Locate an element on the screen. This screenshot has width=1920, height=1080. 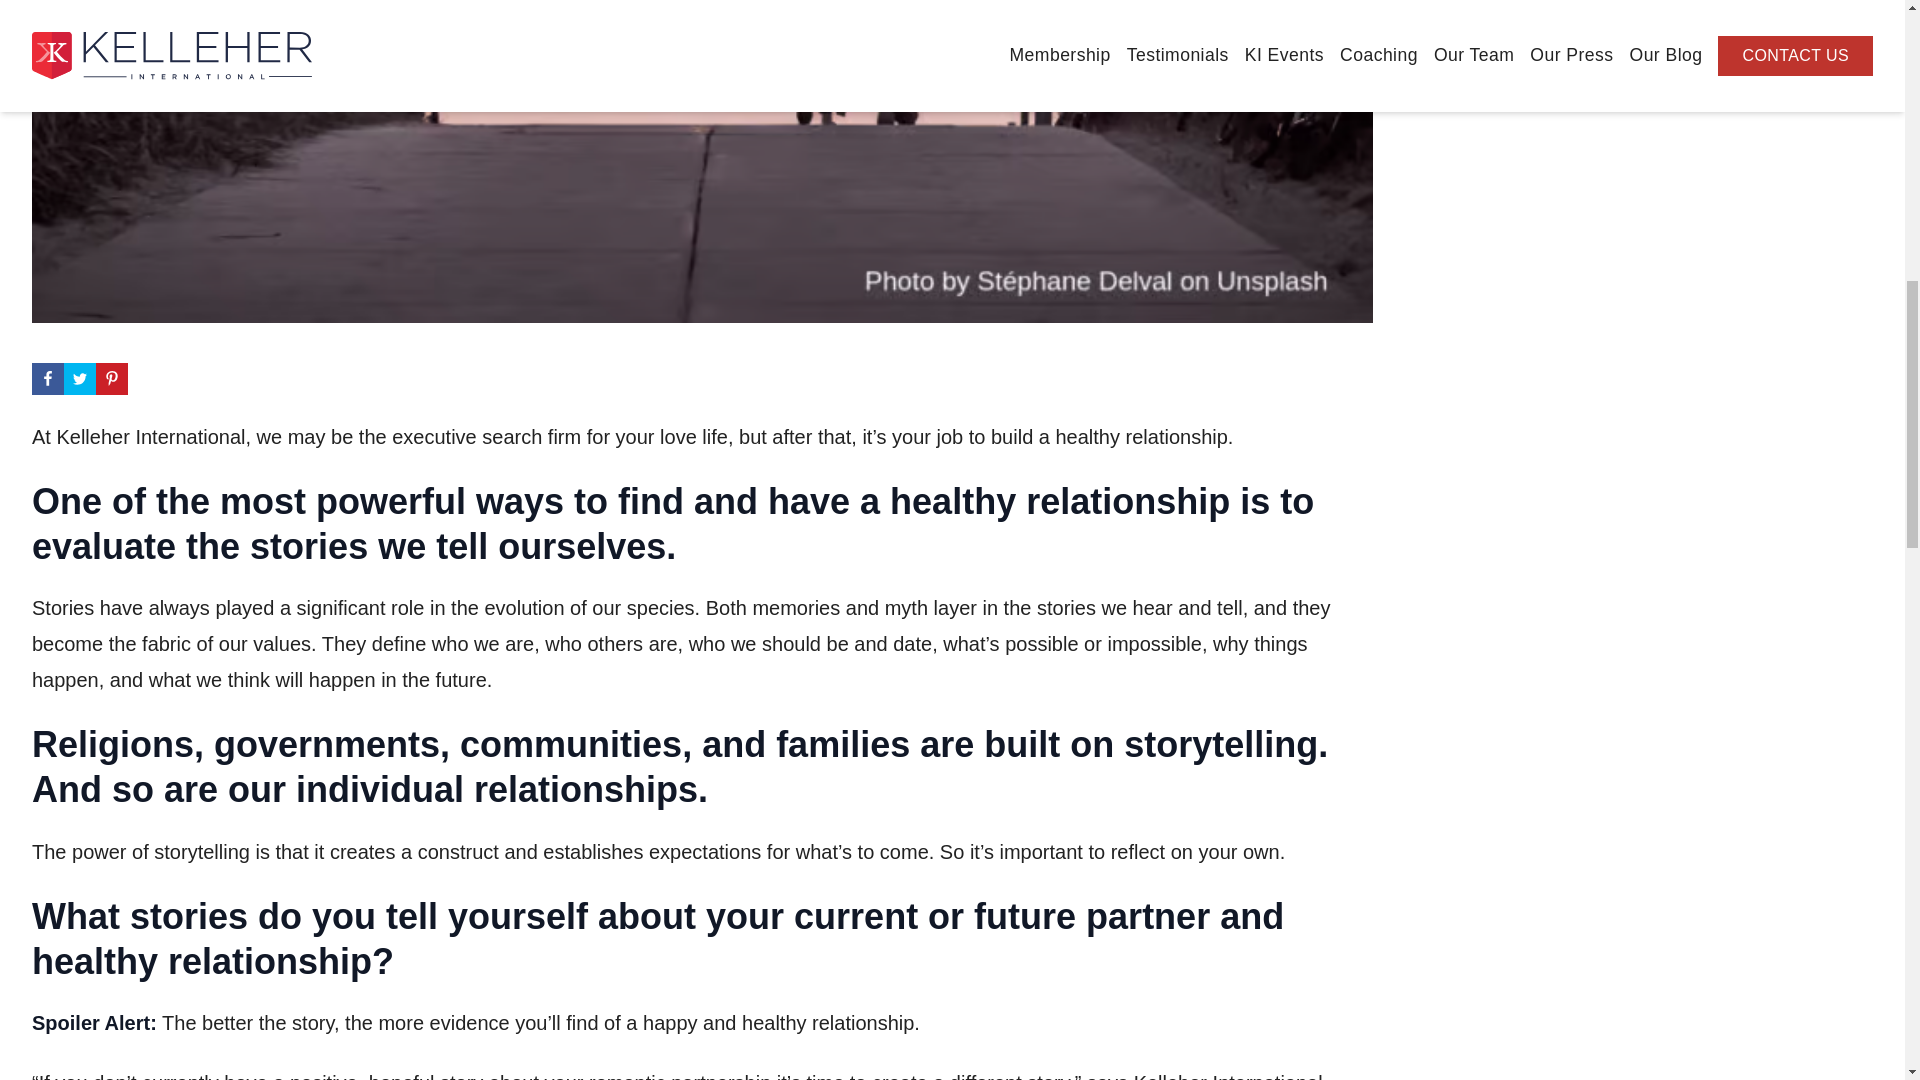
Share on Pinterest is located at coordinates (112, 378).